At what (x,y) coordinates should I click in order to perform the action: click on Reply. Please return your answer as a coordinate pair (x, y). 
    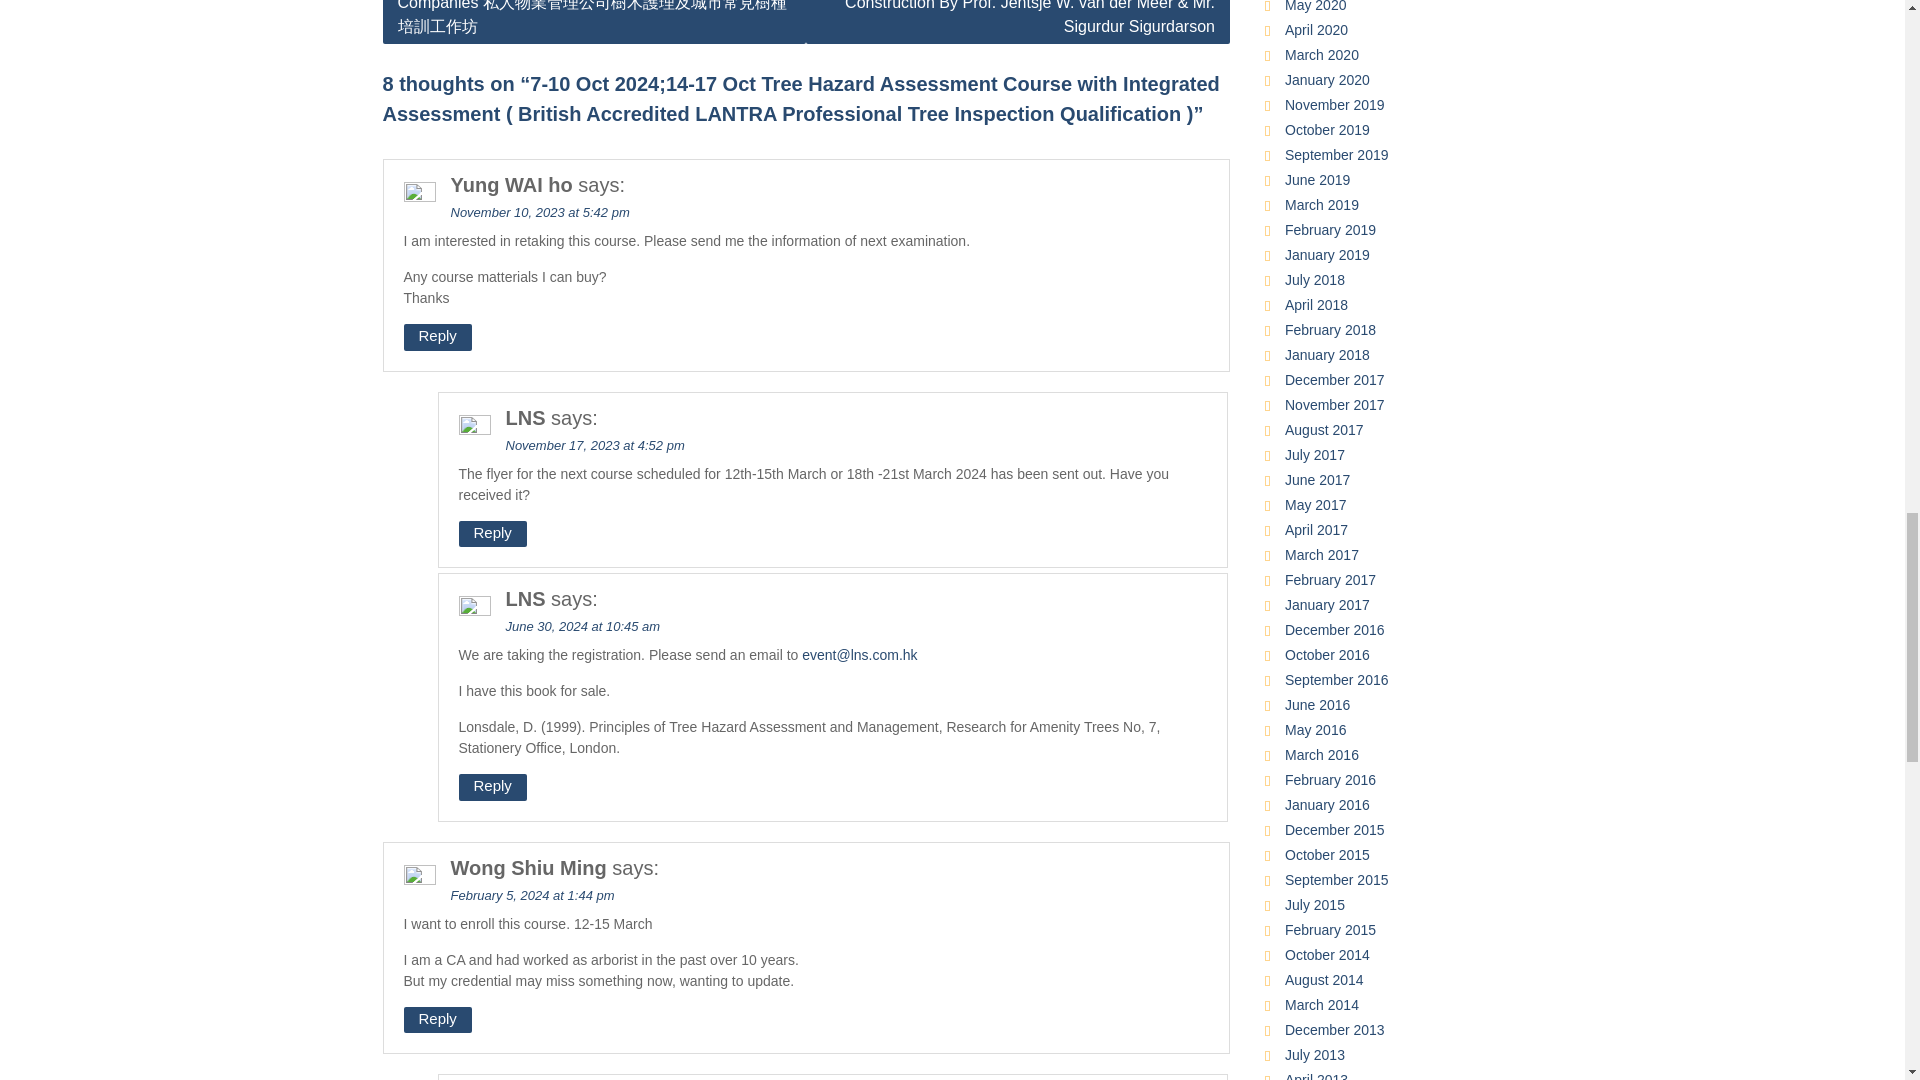
    Looking at the image, I should click on (438, 338).